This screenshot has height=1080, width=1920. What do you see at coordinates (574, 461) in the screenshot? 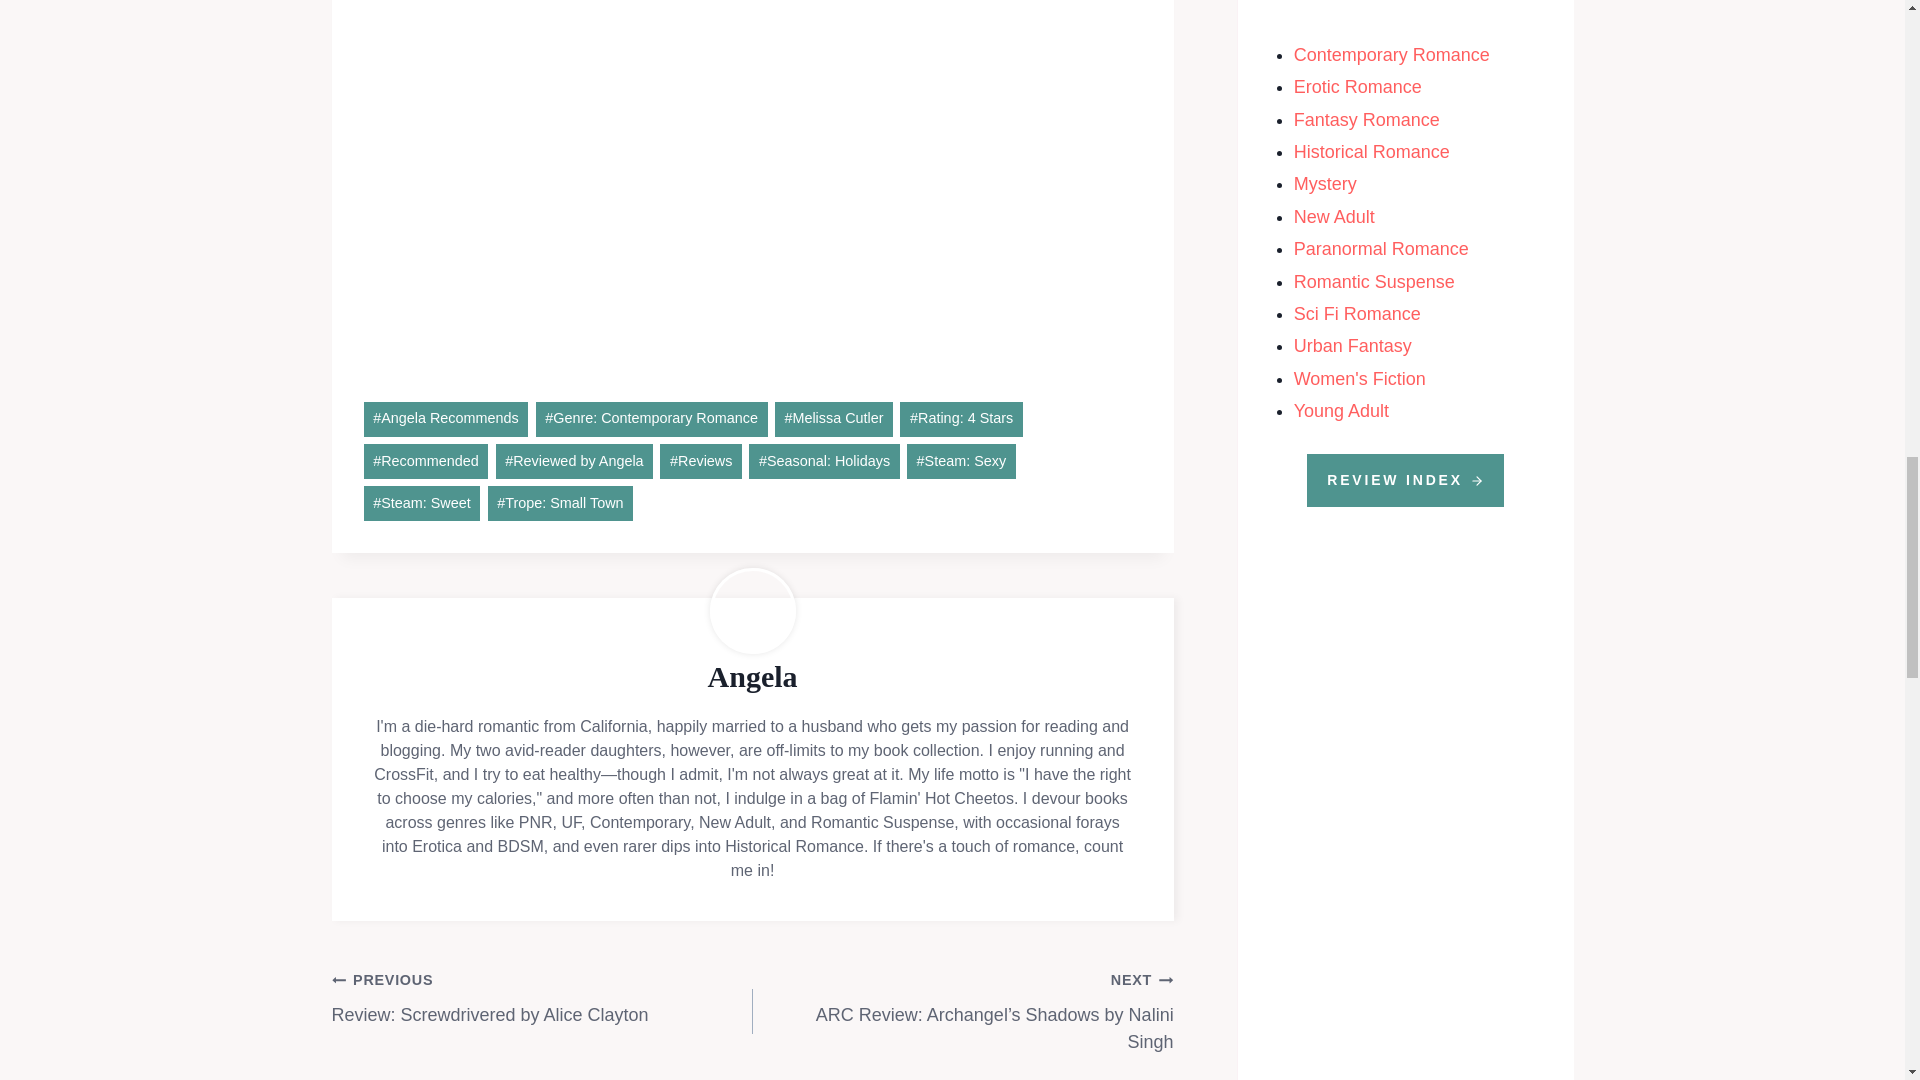
I see `Reviewed by Angela` at bounding box center [574, 461].